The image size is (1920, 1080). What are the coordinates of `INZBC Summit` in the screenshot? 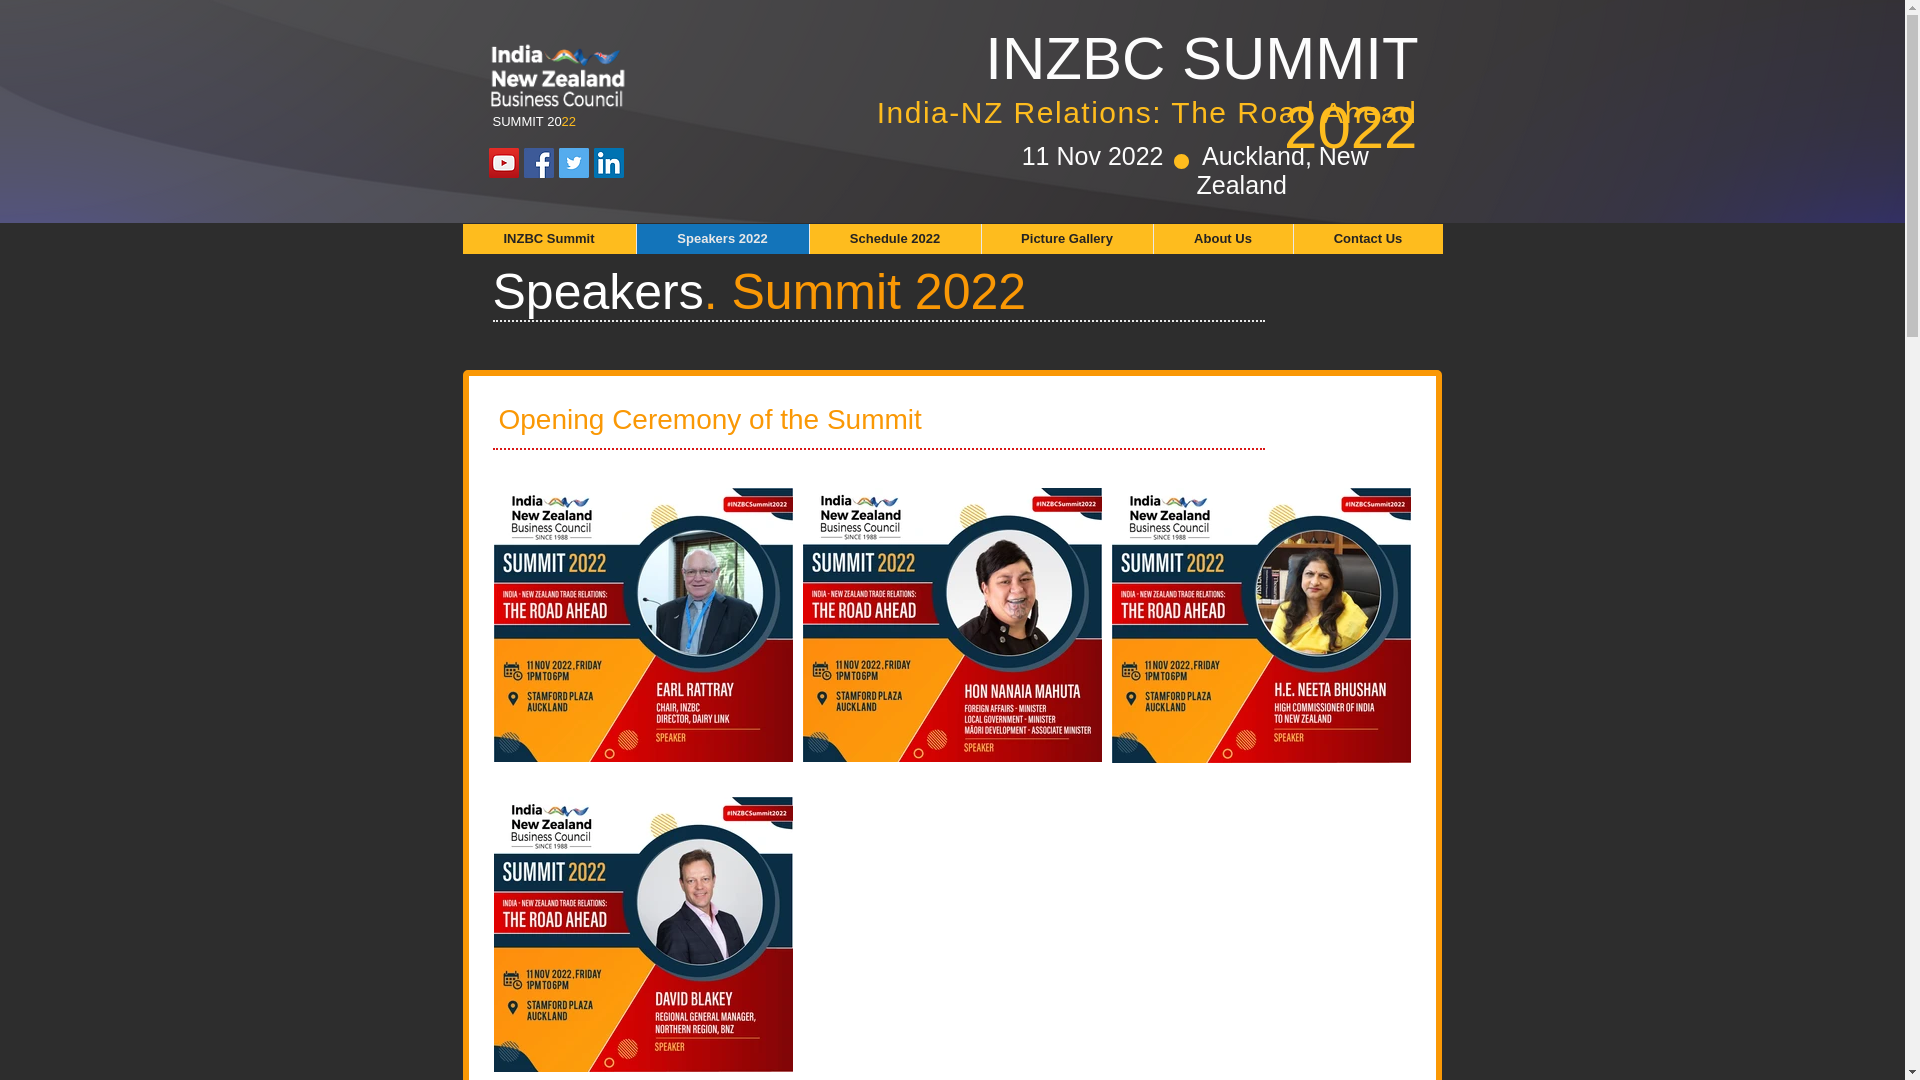 It's located at (548, 238).